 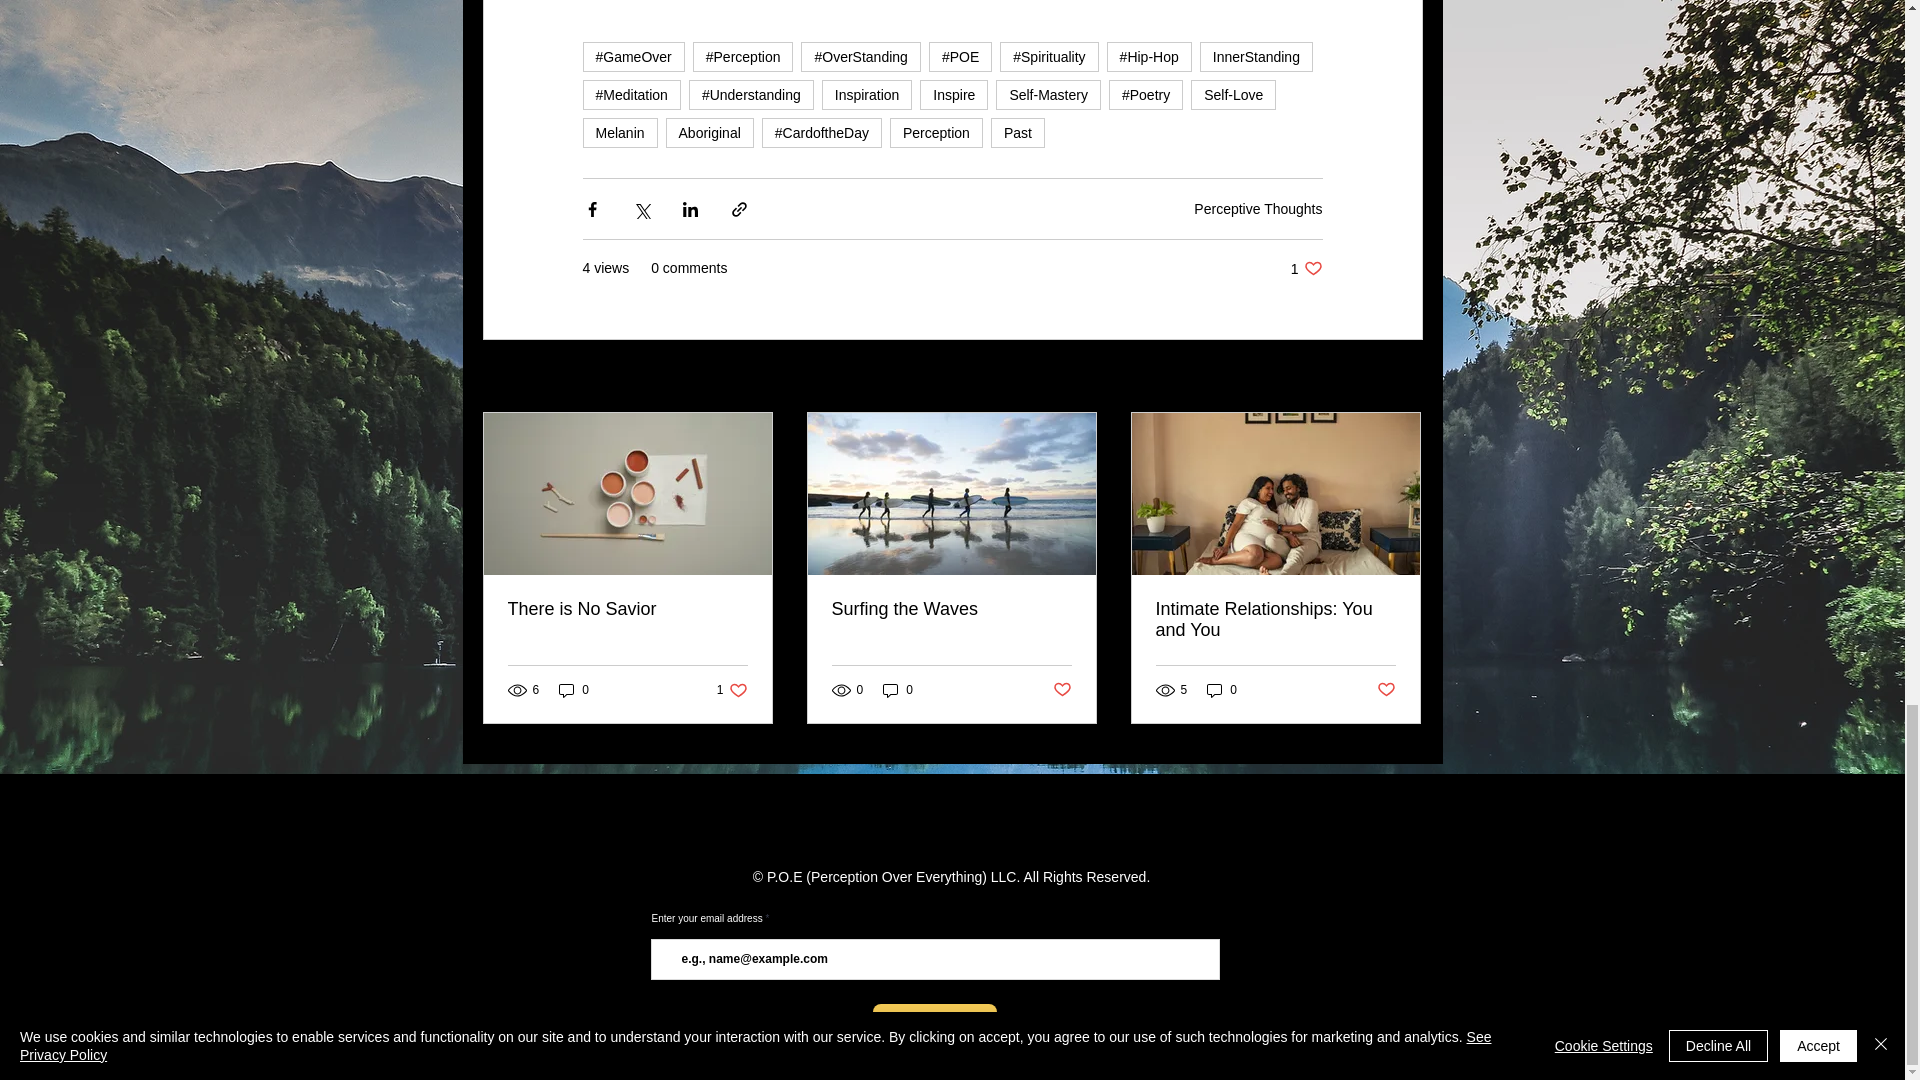 What do you see at coordinates (867, 94) in the screenshot?
I see `Inspiration` at bounding box center [867, 94].